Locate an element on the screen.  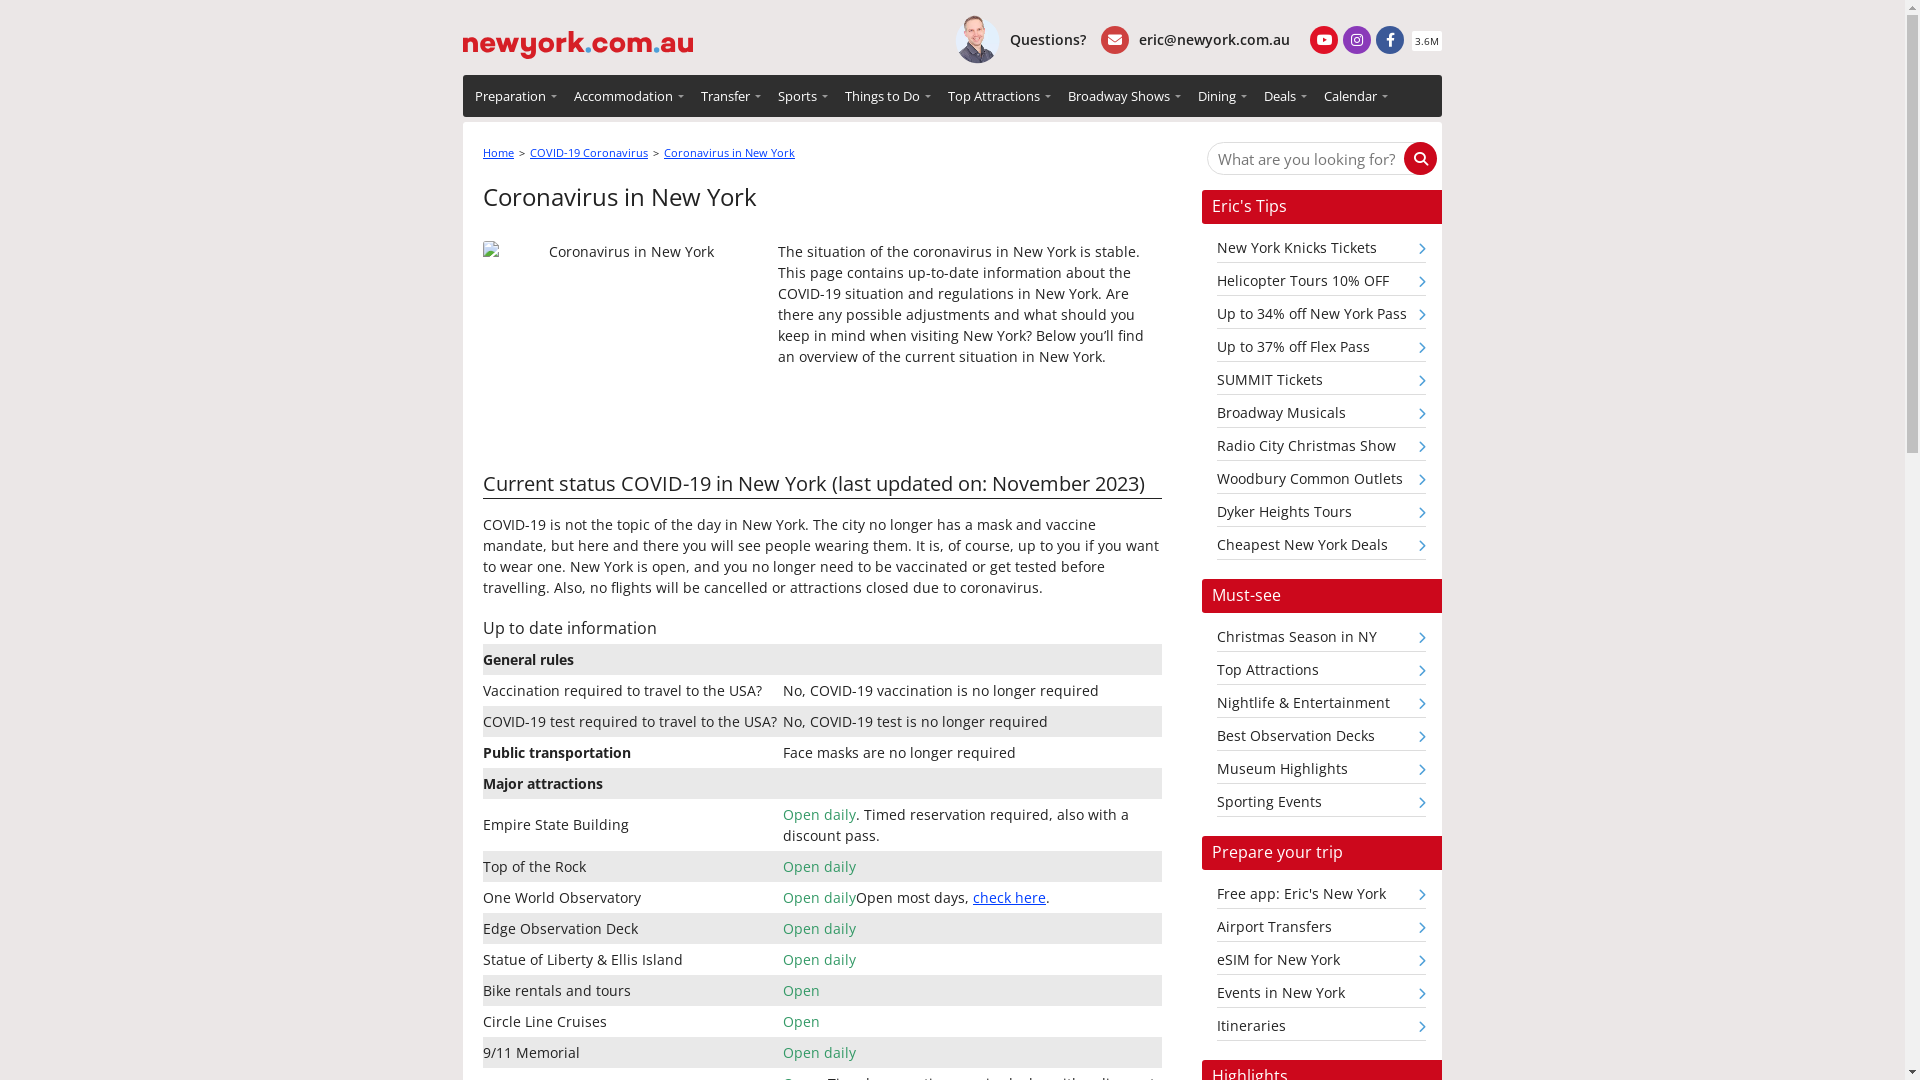
eSIM for New York is located at coordinates (1322, 962).